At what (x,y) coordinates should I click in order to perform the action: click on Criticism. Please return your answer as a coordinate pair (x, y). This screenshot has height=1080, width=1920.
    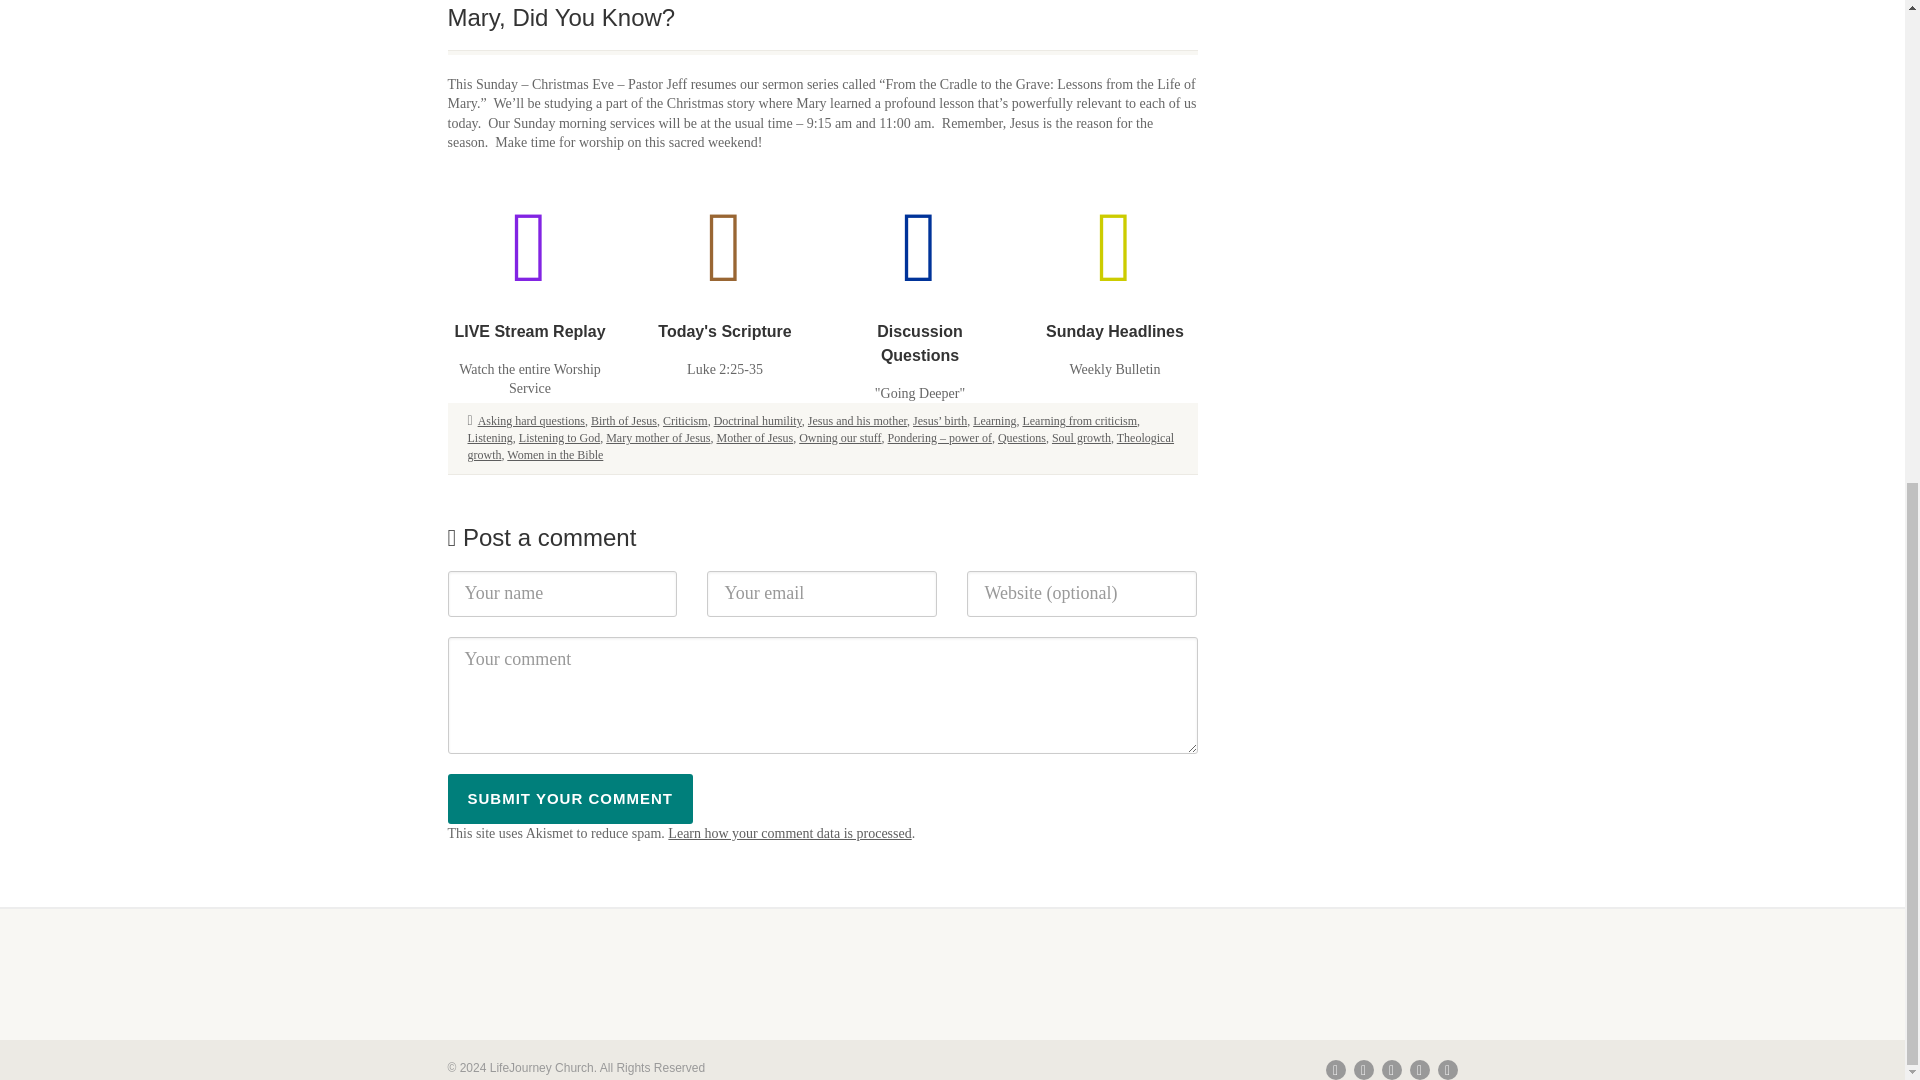
    Looking at the image, I should click on (685, 420).